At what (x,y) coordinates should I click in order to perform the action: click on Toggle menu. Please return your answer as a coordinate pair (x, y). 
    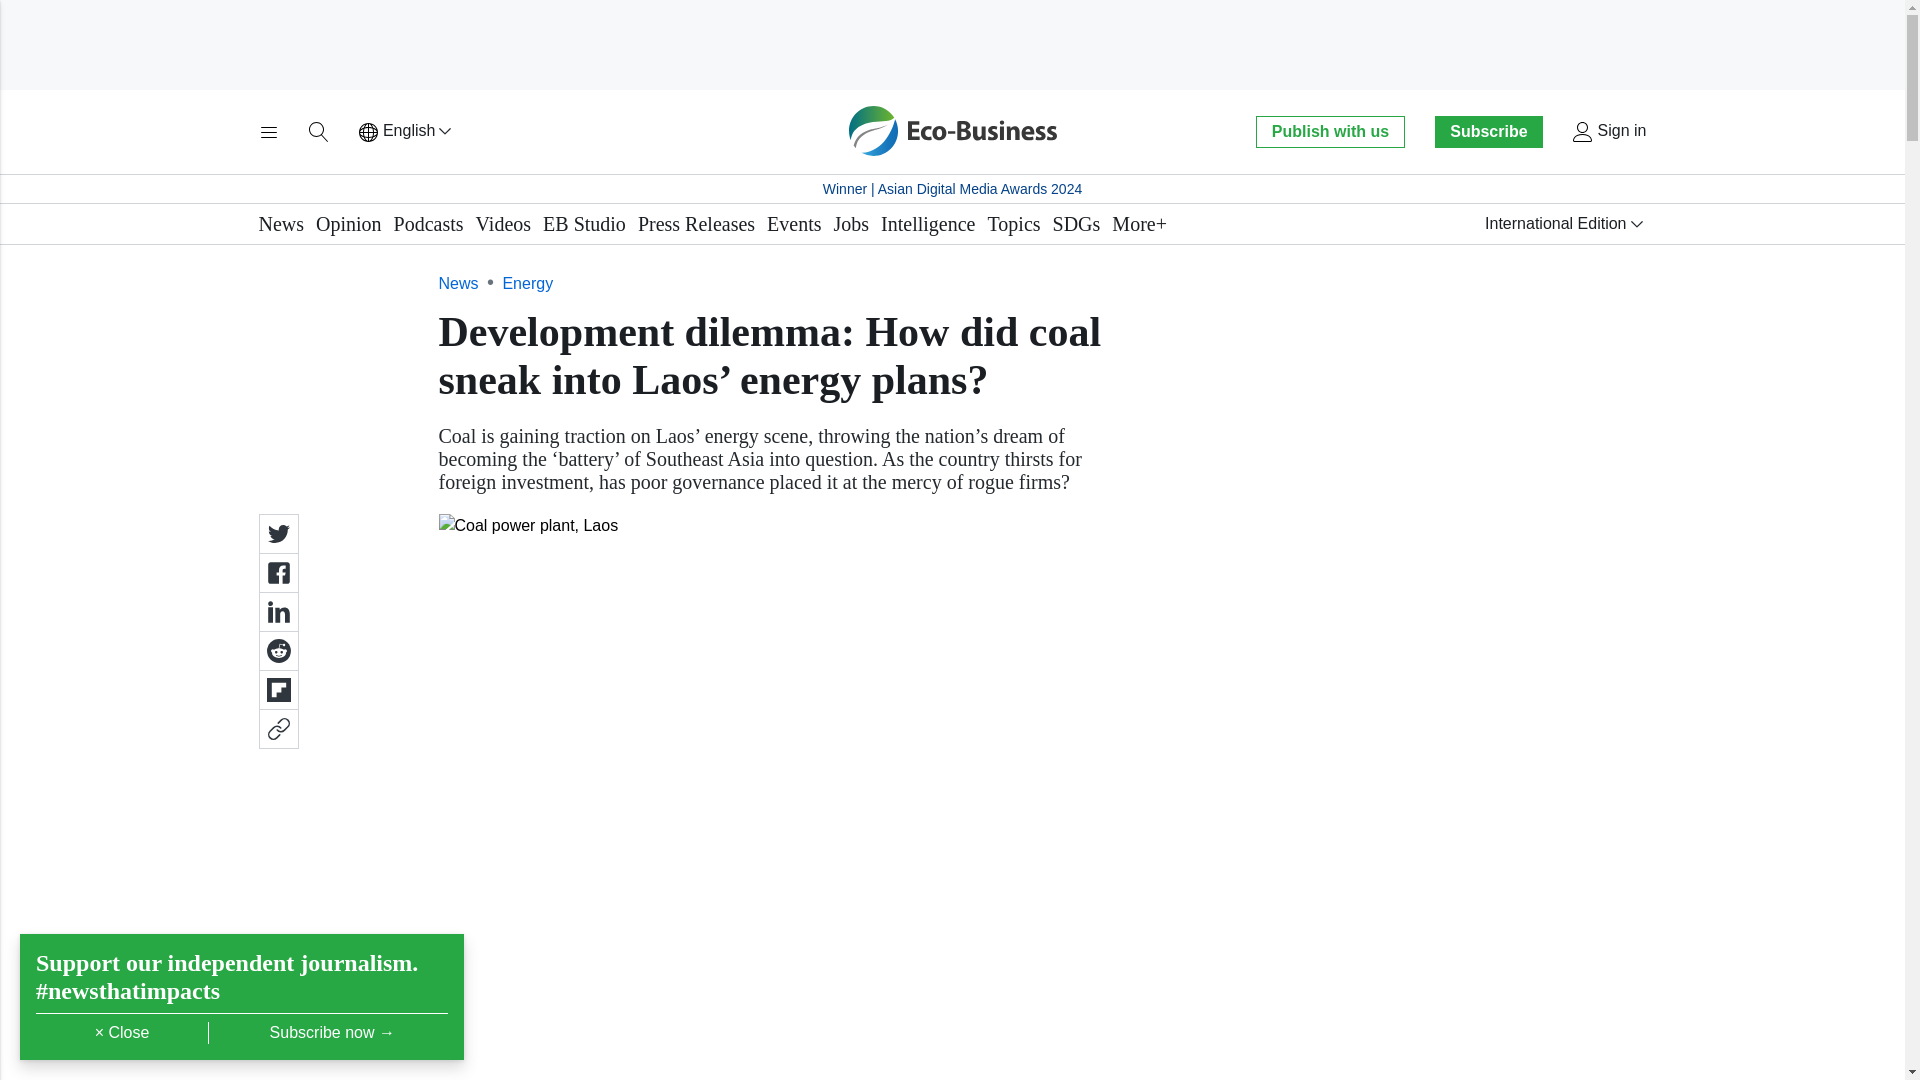
    Looking at the image, I should click on (268, 132).